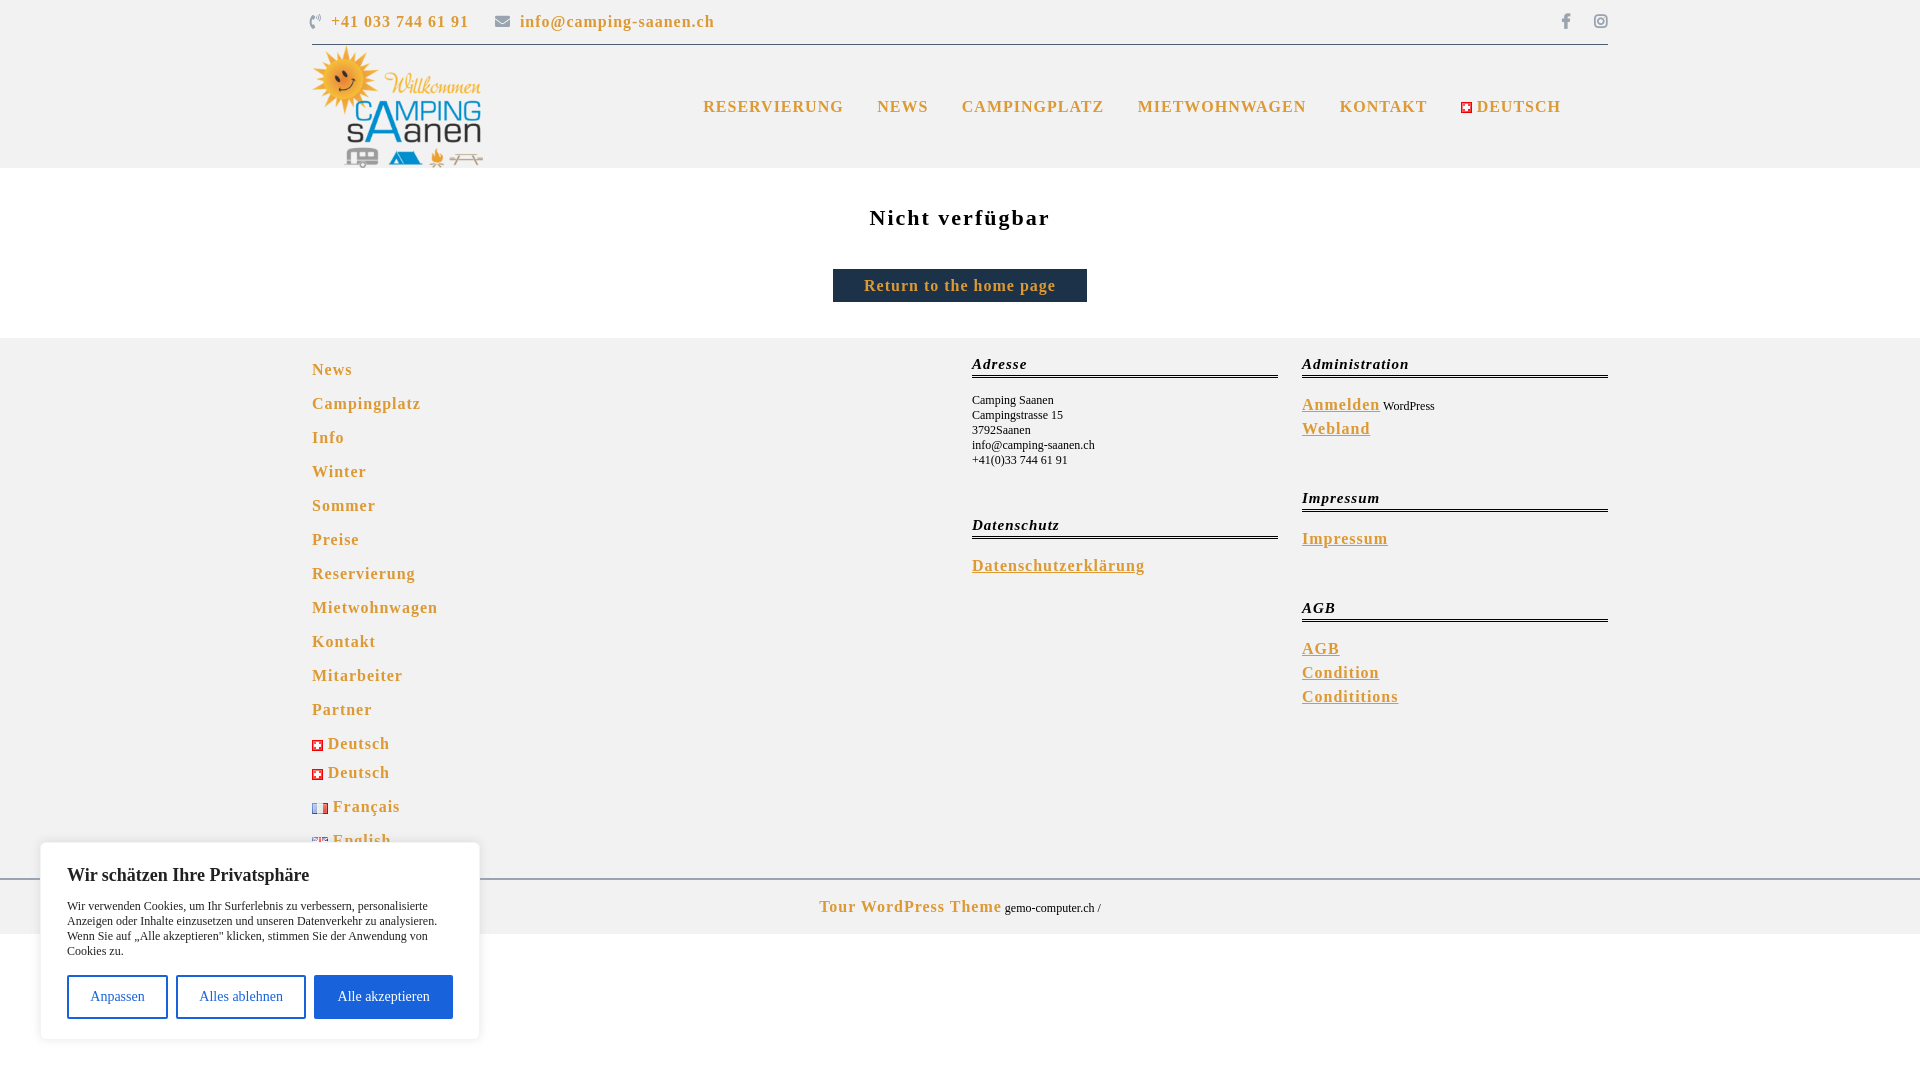 Image resolution: width=1920 pixels, height=1080 pixels. What do you see at coordinates (358, 676) in the screenshot?
I see `Mitarbeiter` at bounding box center [358, 676].